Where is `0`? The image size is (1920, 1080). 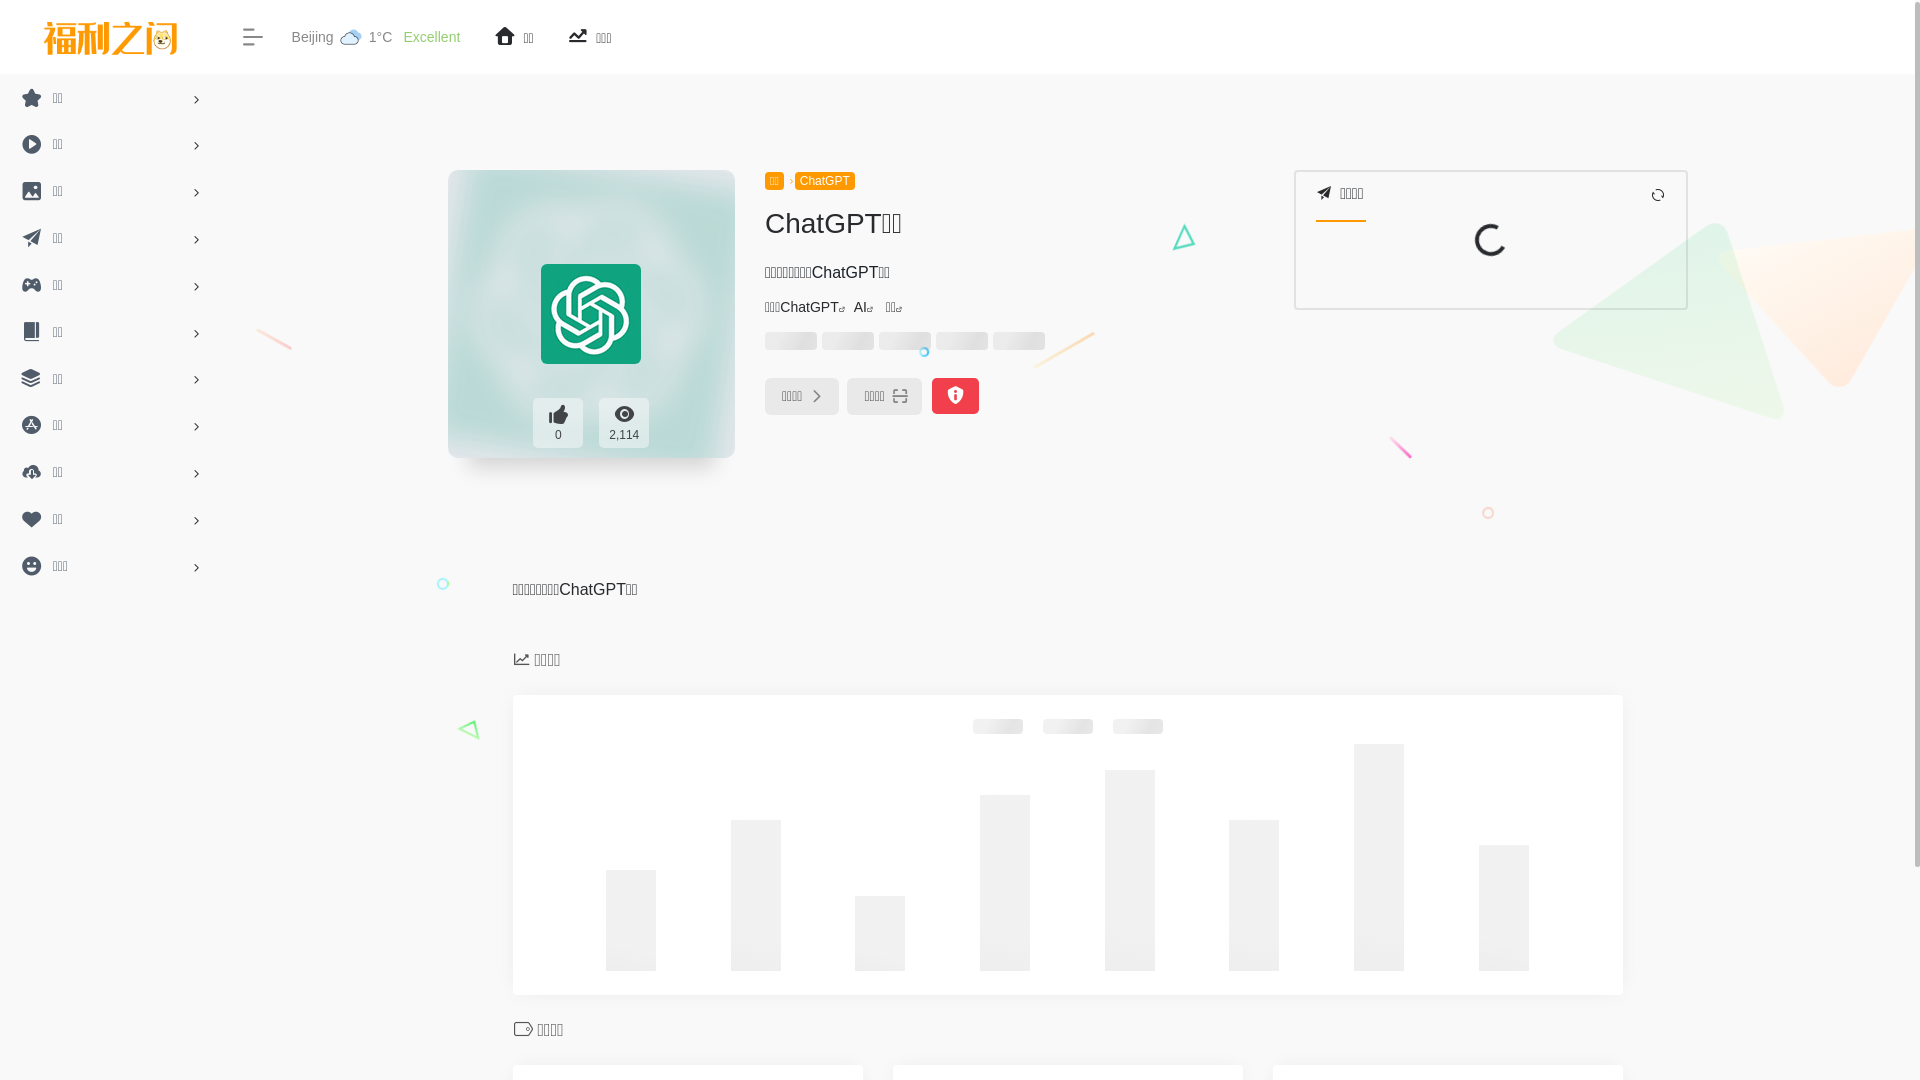
0 is located at coordinates (558, 423).